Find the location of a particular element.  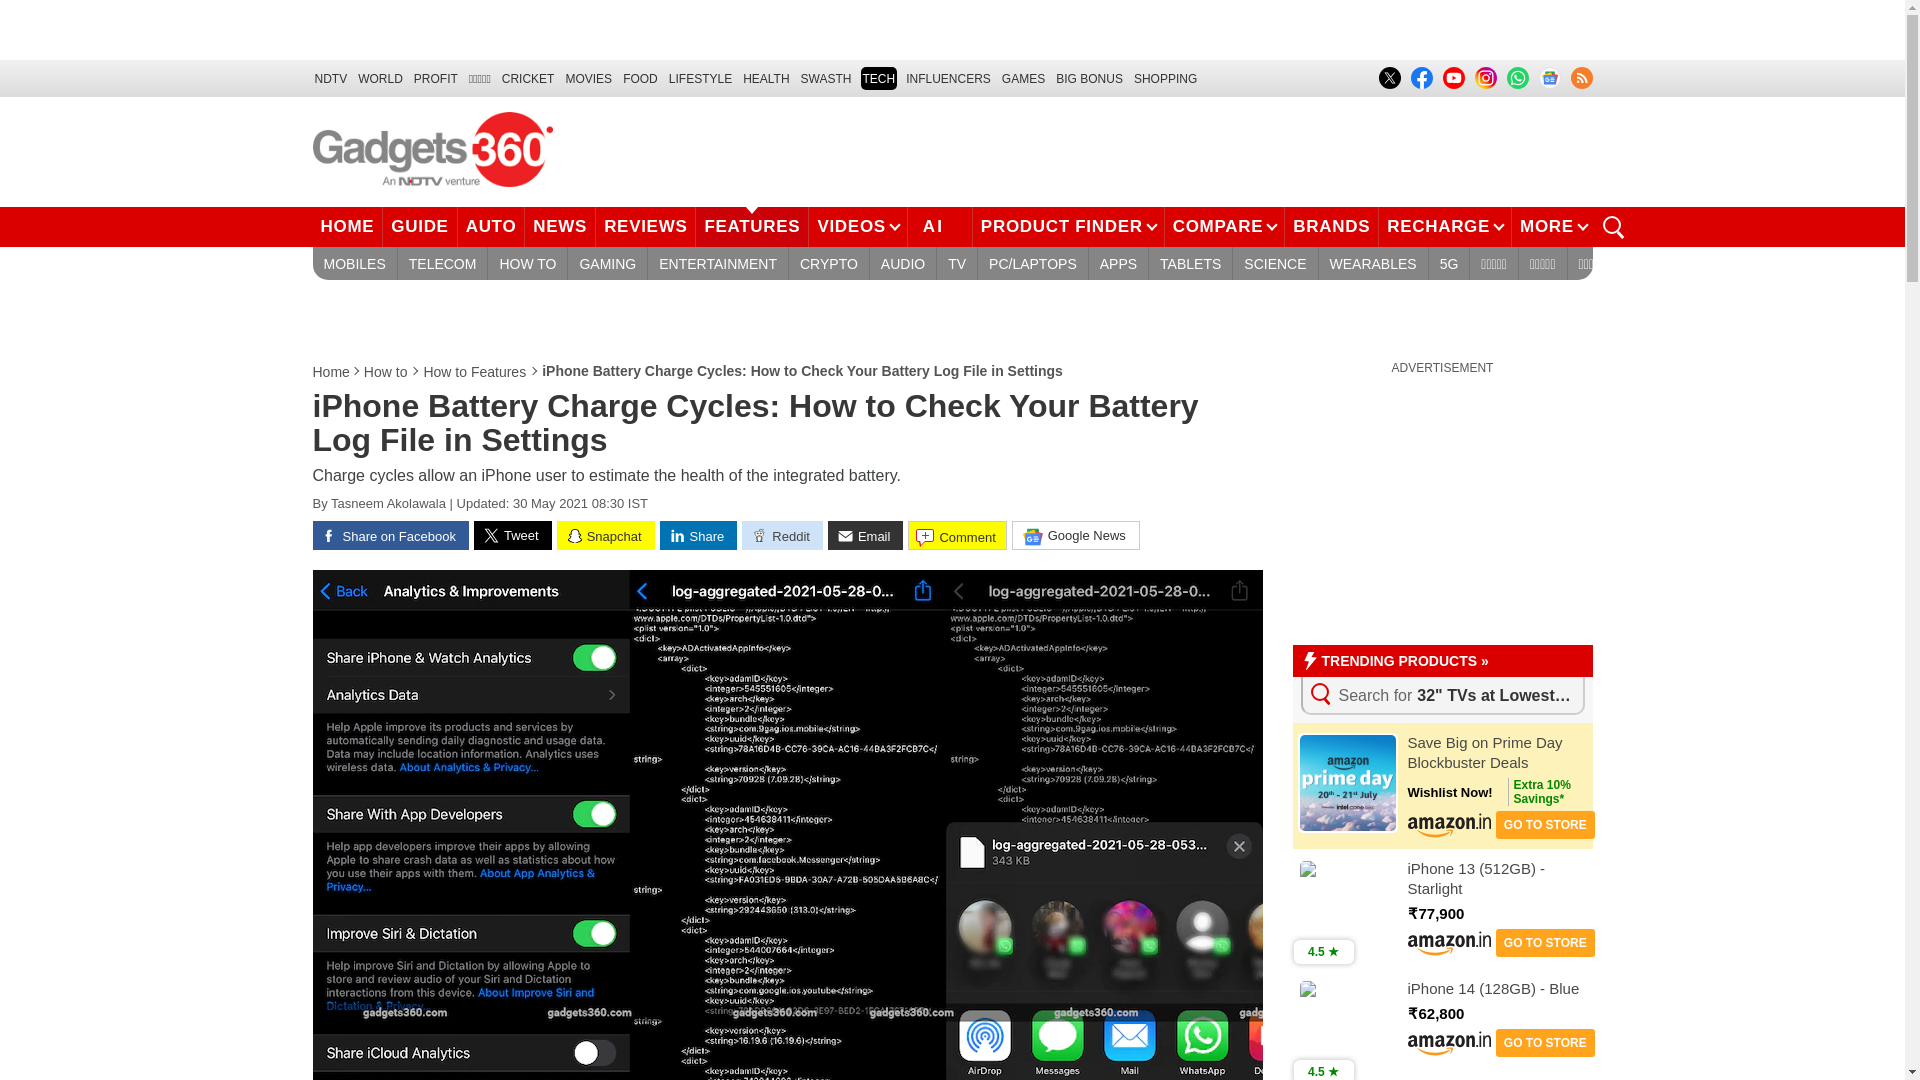

World is located at coordinates (380, 78).